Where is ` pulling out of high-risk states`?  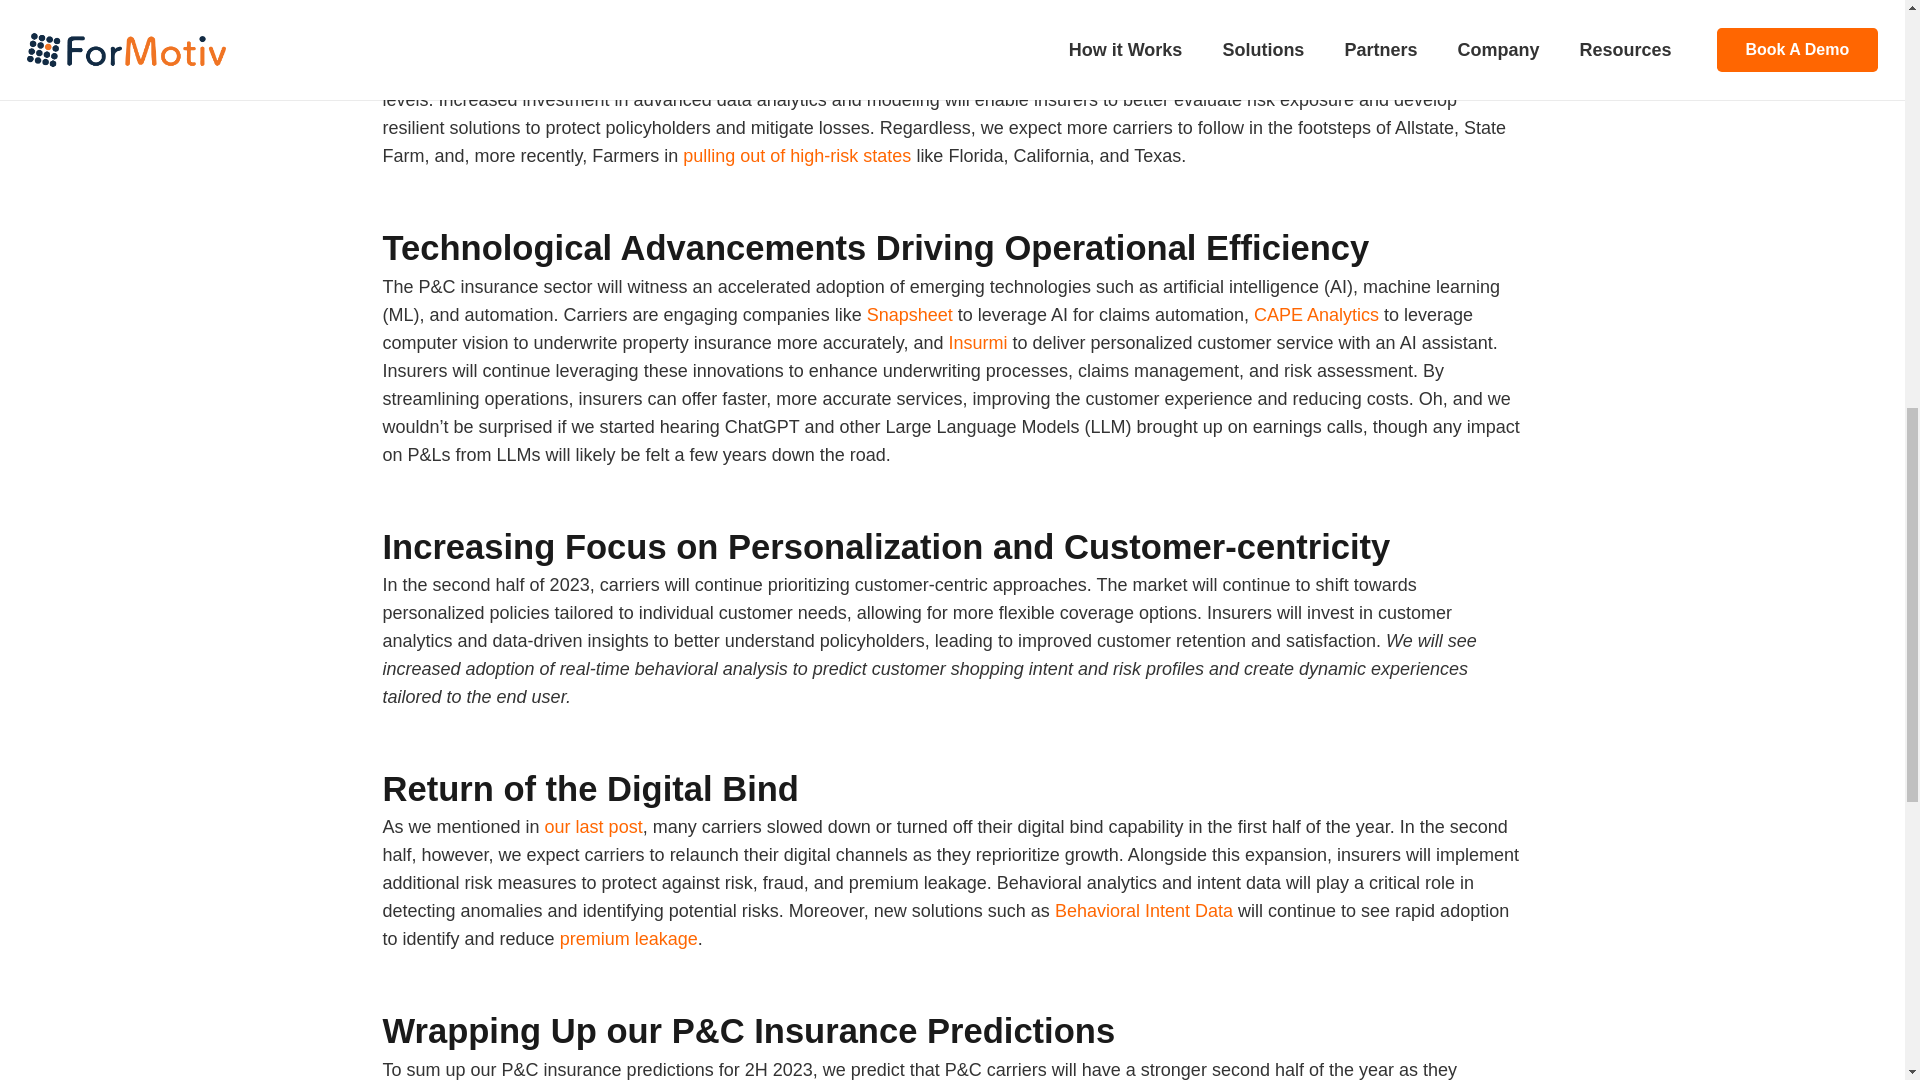  pulling out of high-risk states is located at coordinates (794, 156).